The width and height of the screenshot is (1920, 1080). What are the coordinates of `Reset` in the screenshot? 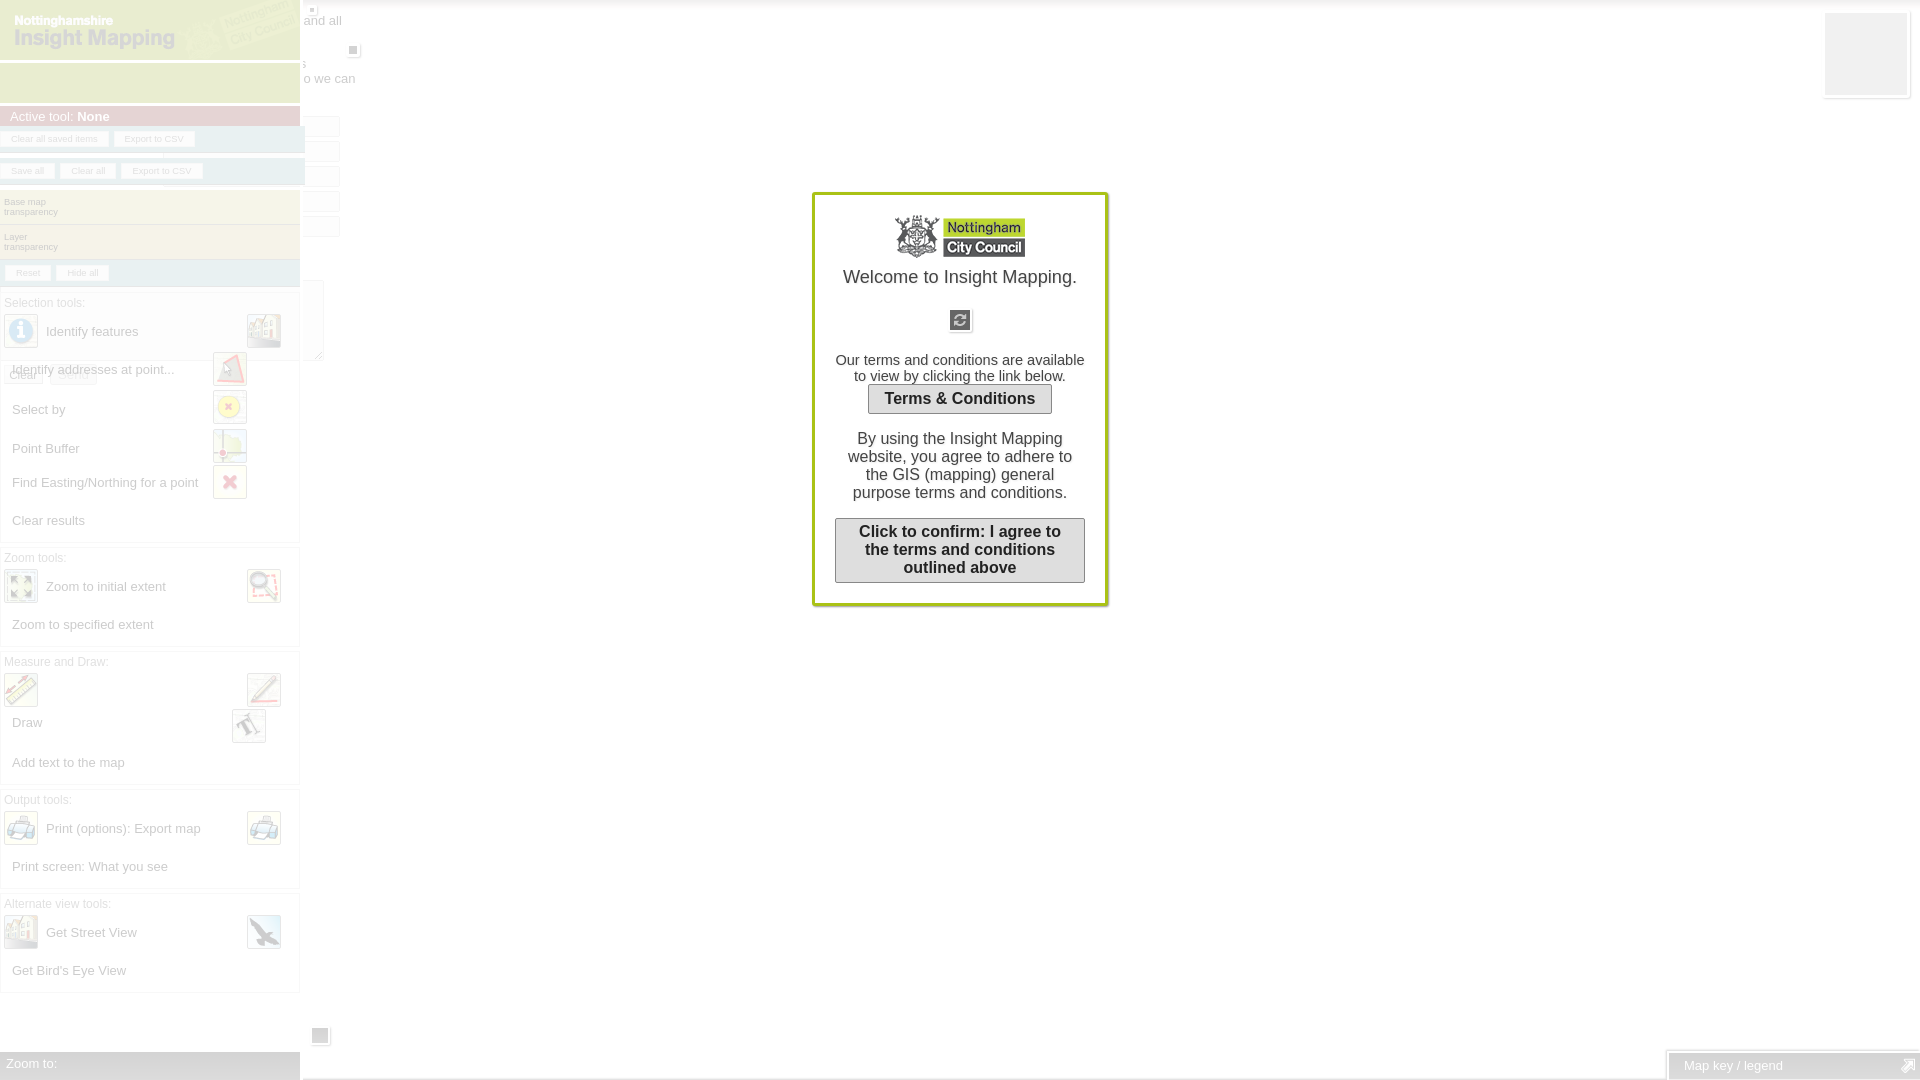 It's located at (28, 272).